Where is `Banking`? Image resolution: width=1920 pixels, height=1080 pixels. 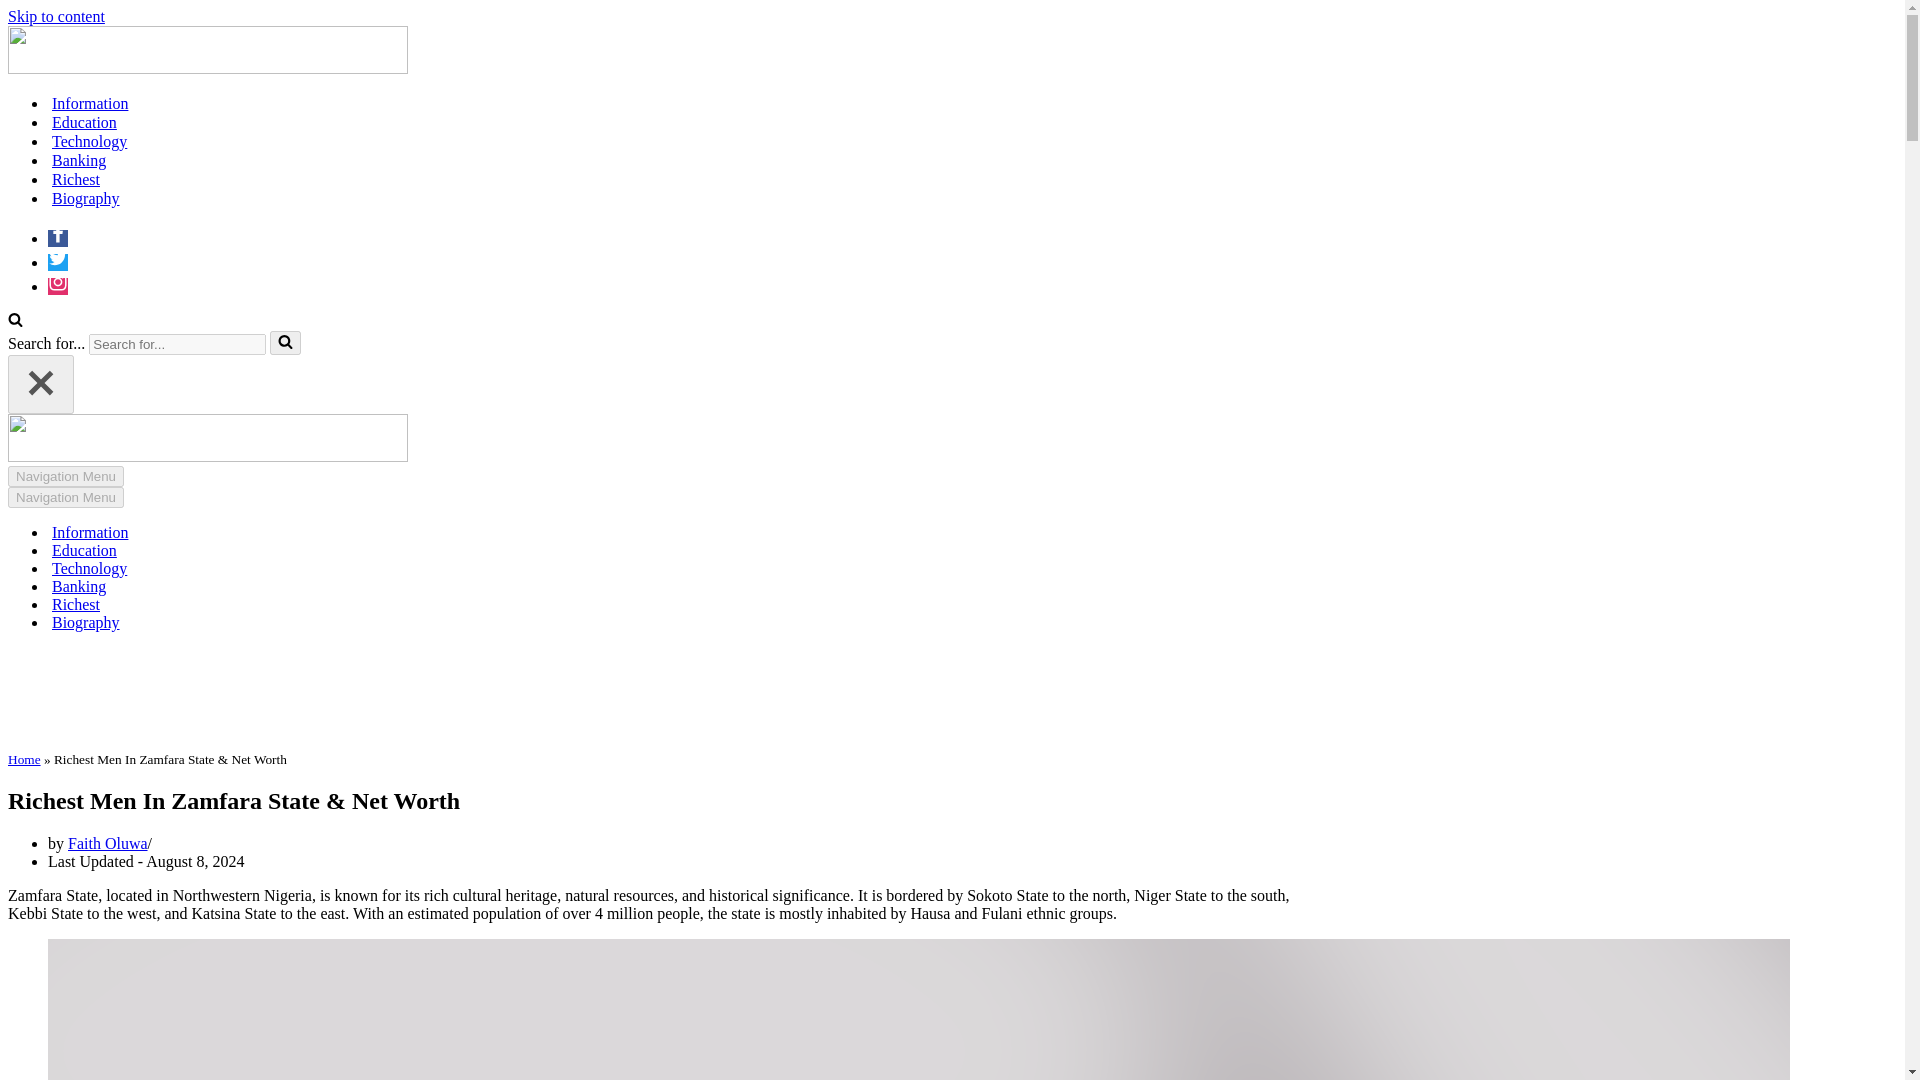
Banking is located at coordinates (78, 160).